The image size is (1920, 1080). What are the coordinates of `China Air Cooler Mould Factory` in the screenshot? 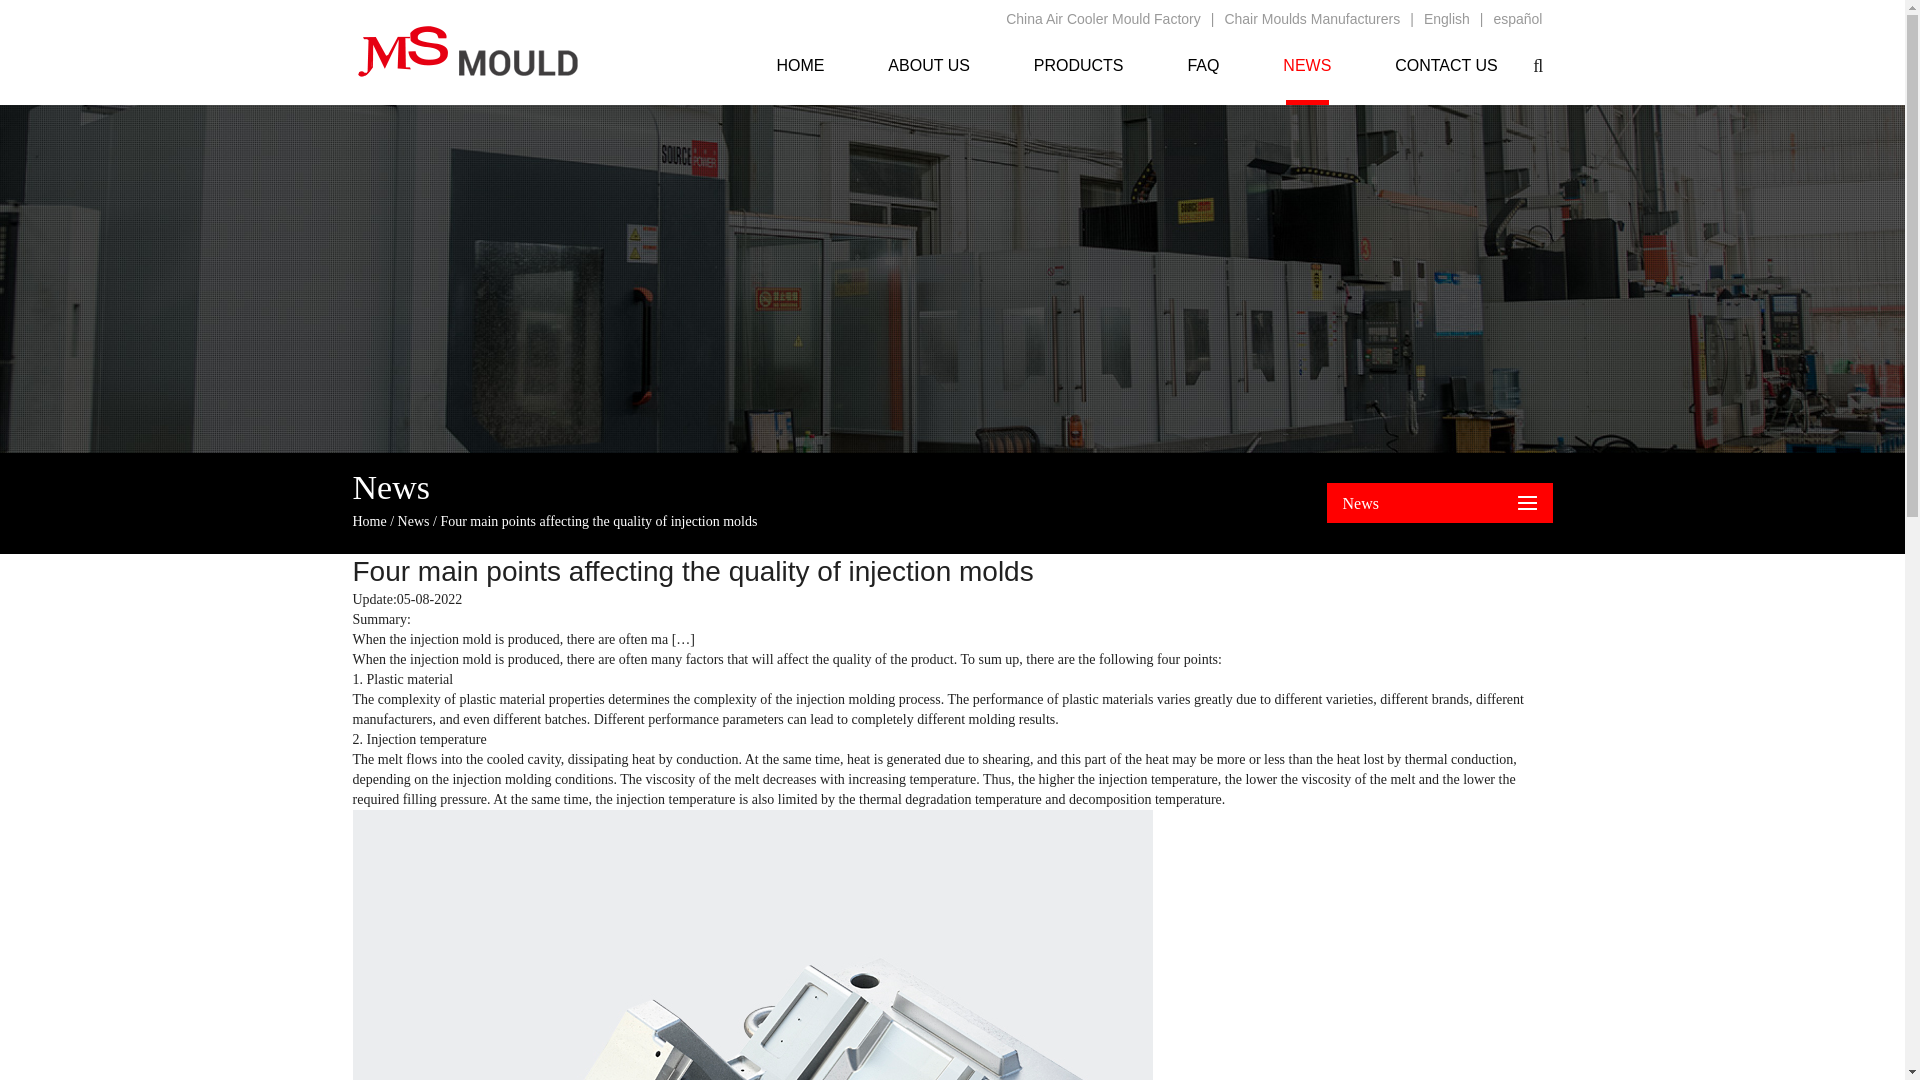 It's located at (1104, 18).